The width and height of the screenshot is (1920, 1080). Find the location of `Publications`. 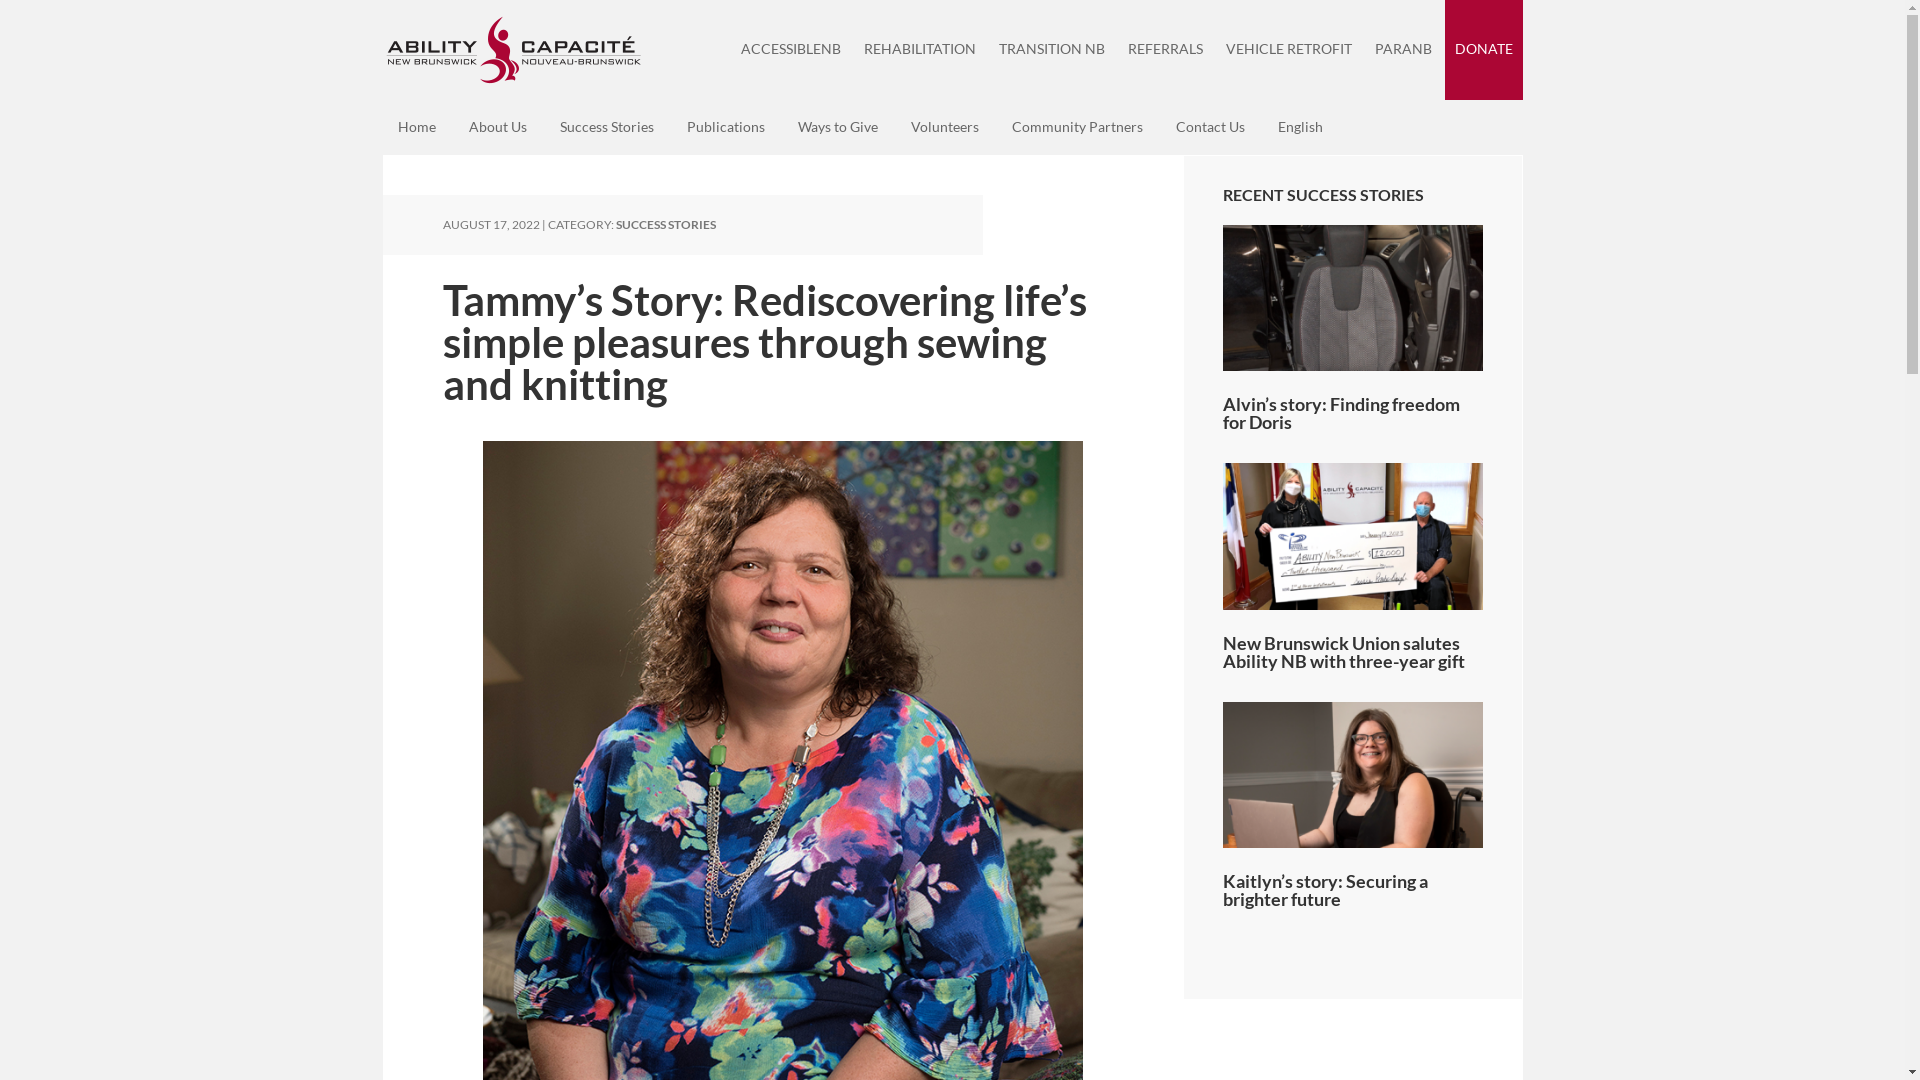

Publications is located at coordinates (726, 127).